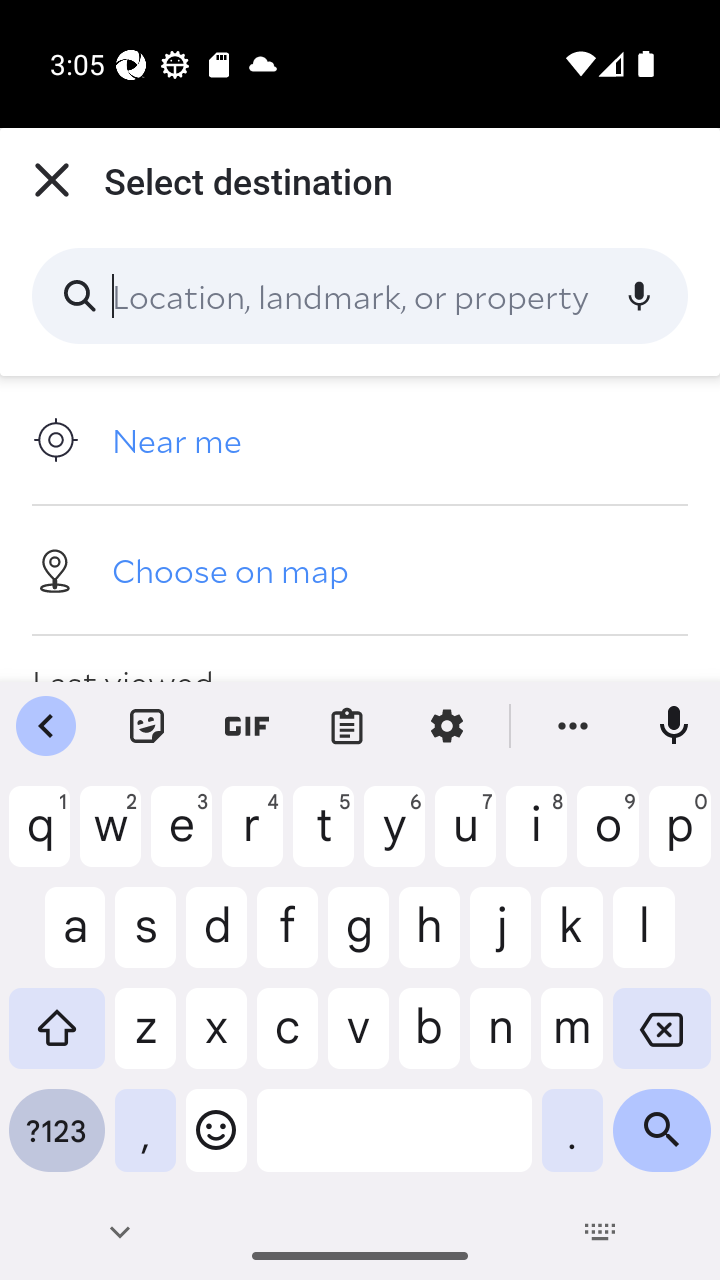  What do you see at coordinates (360, 440) in the screenshot?
I see `Near me` at bounding box center [360, 440].